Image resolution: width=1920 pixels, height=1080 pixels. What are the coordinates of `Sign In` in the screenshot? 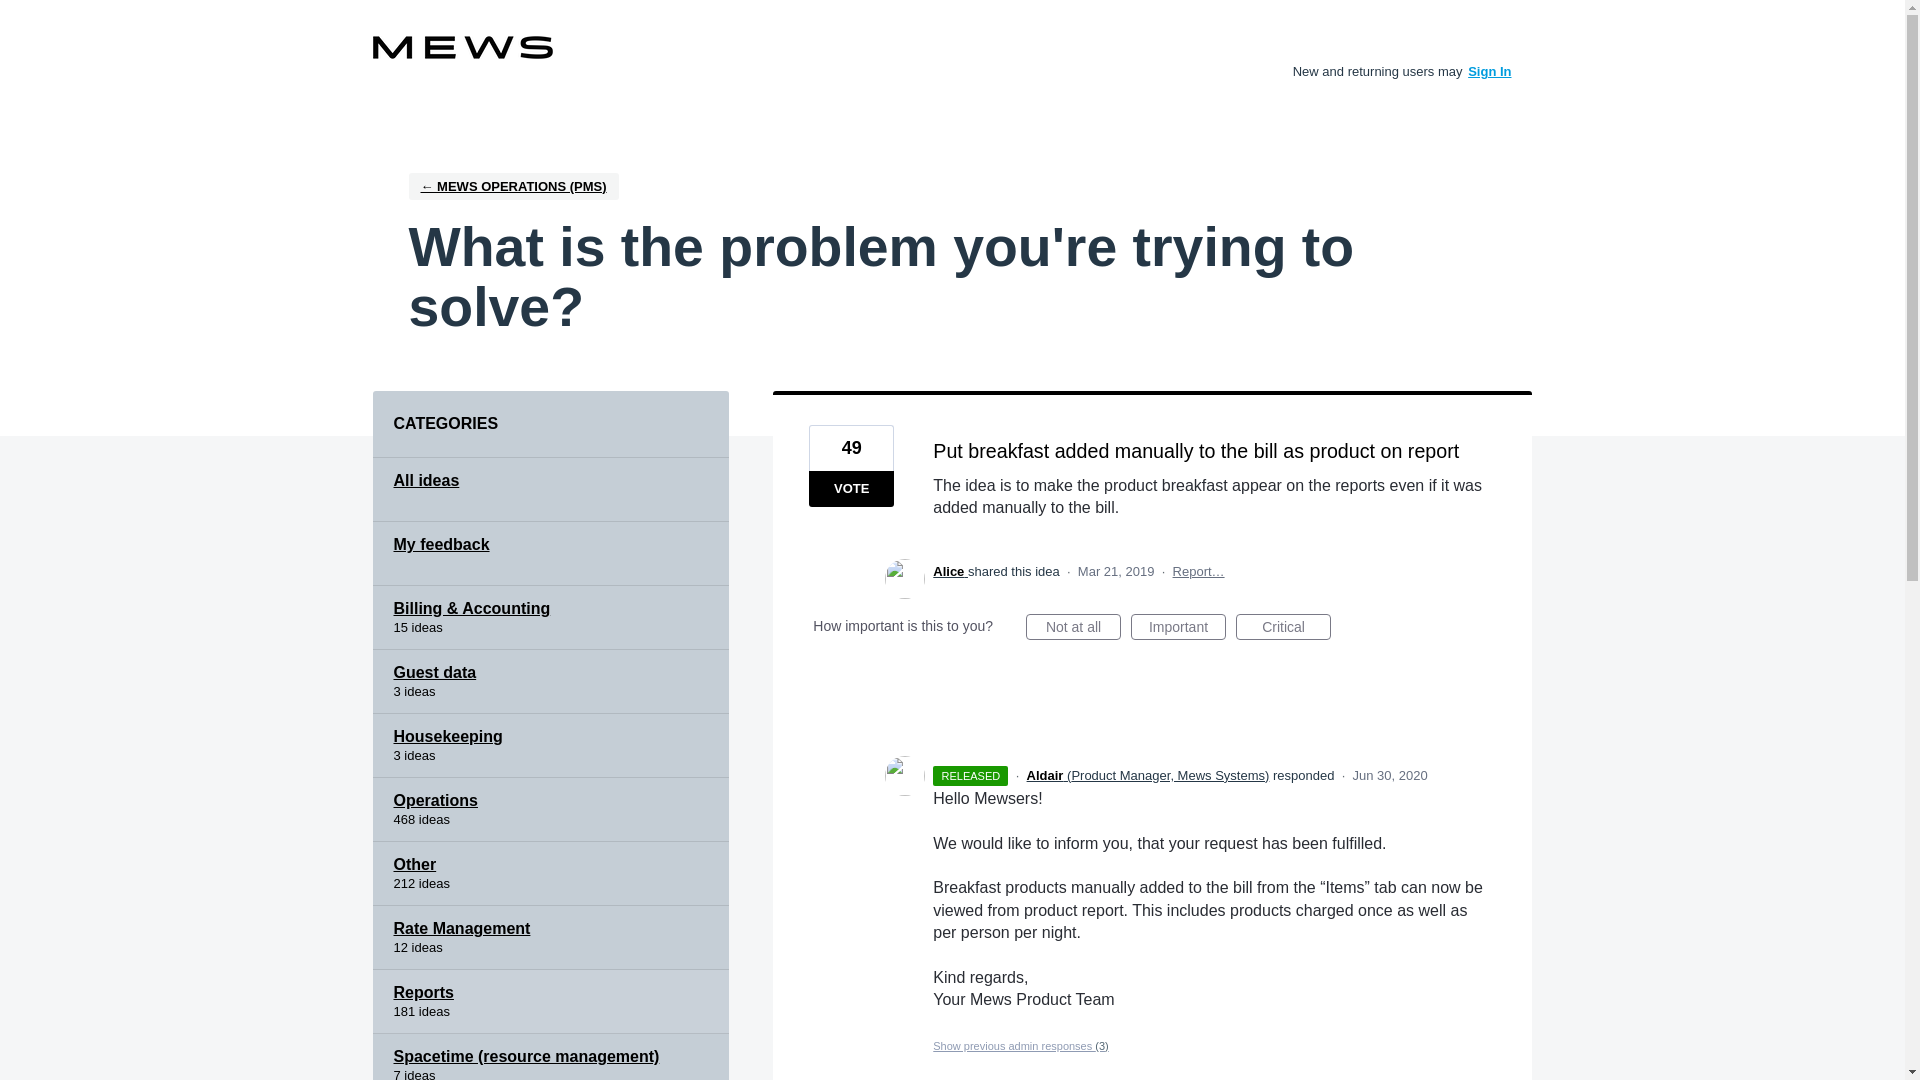 It's located at (1490, 70).